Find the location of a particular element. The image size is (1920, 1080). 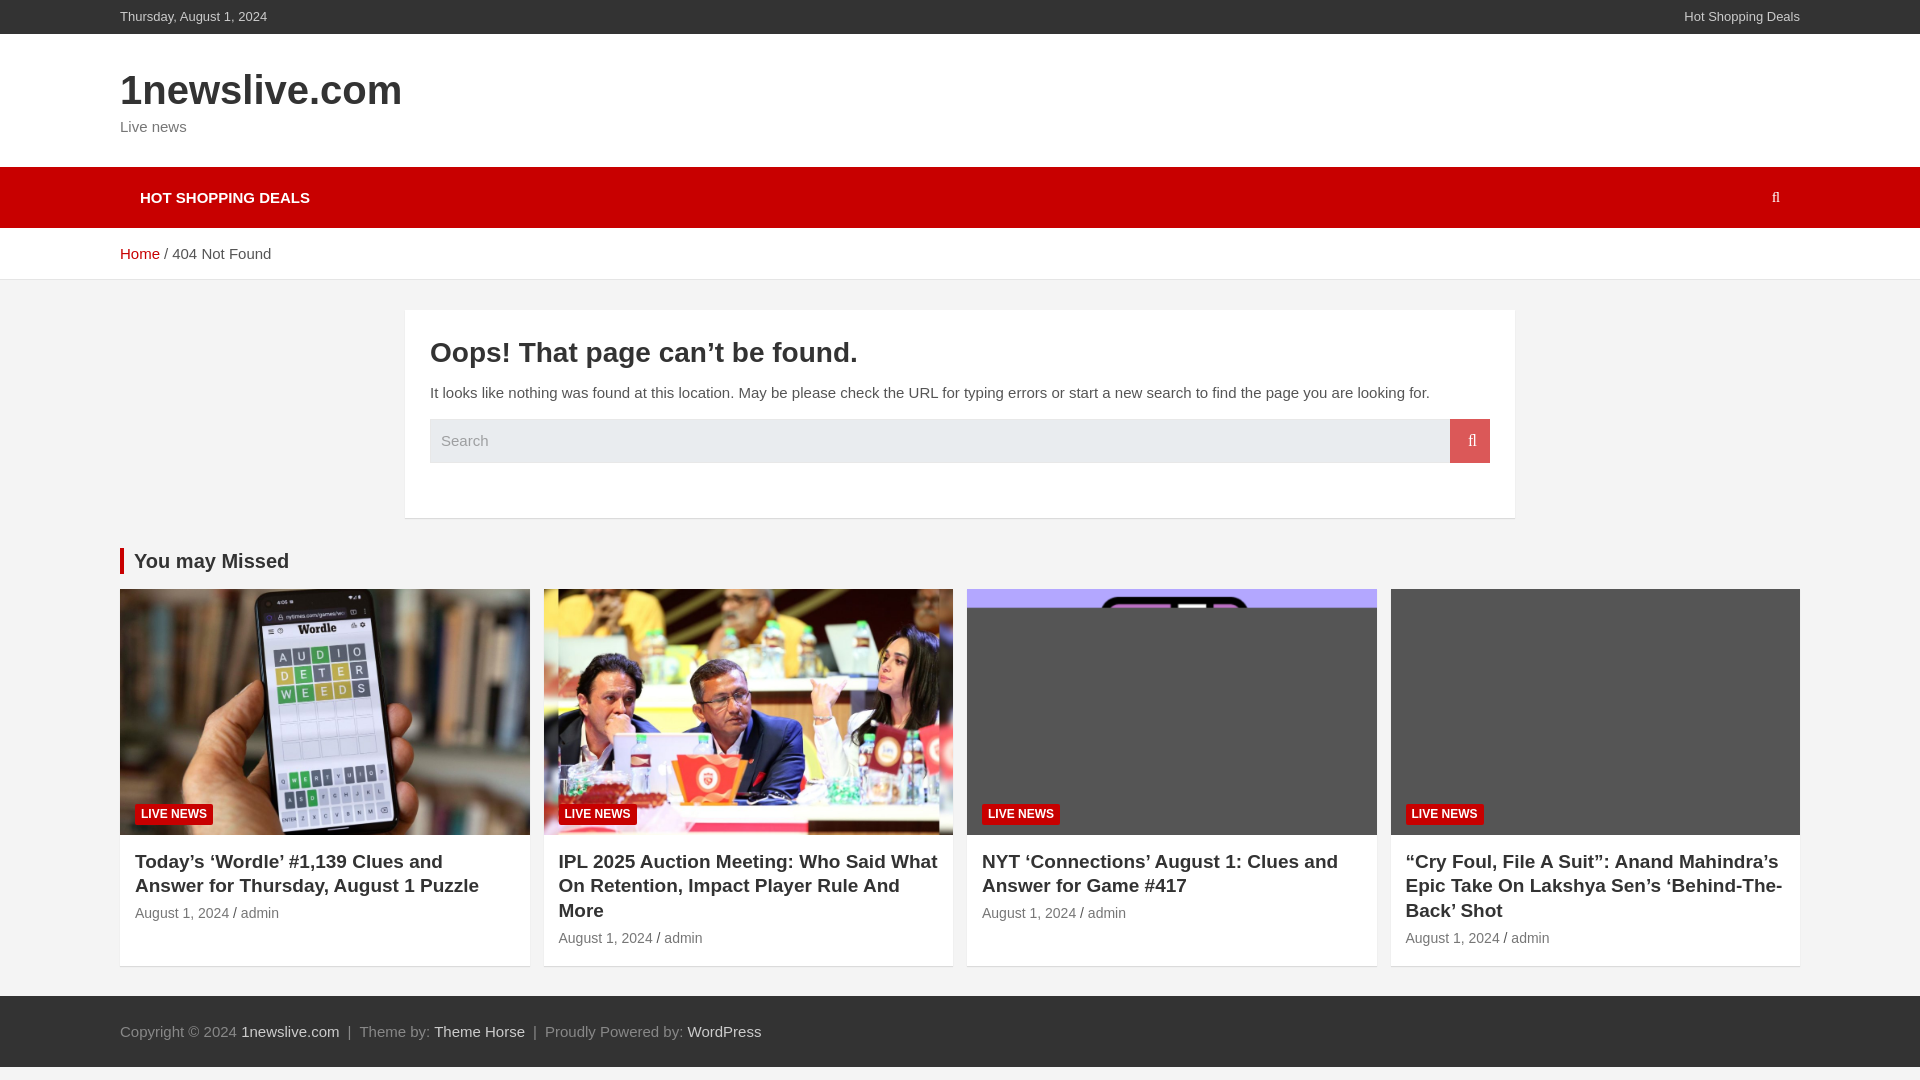

1newslive.com is located at coordinates (290, 1031).